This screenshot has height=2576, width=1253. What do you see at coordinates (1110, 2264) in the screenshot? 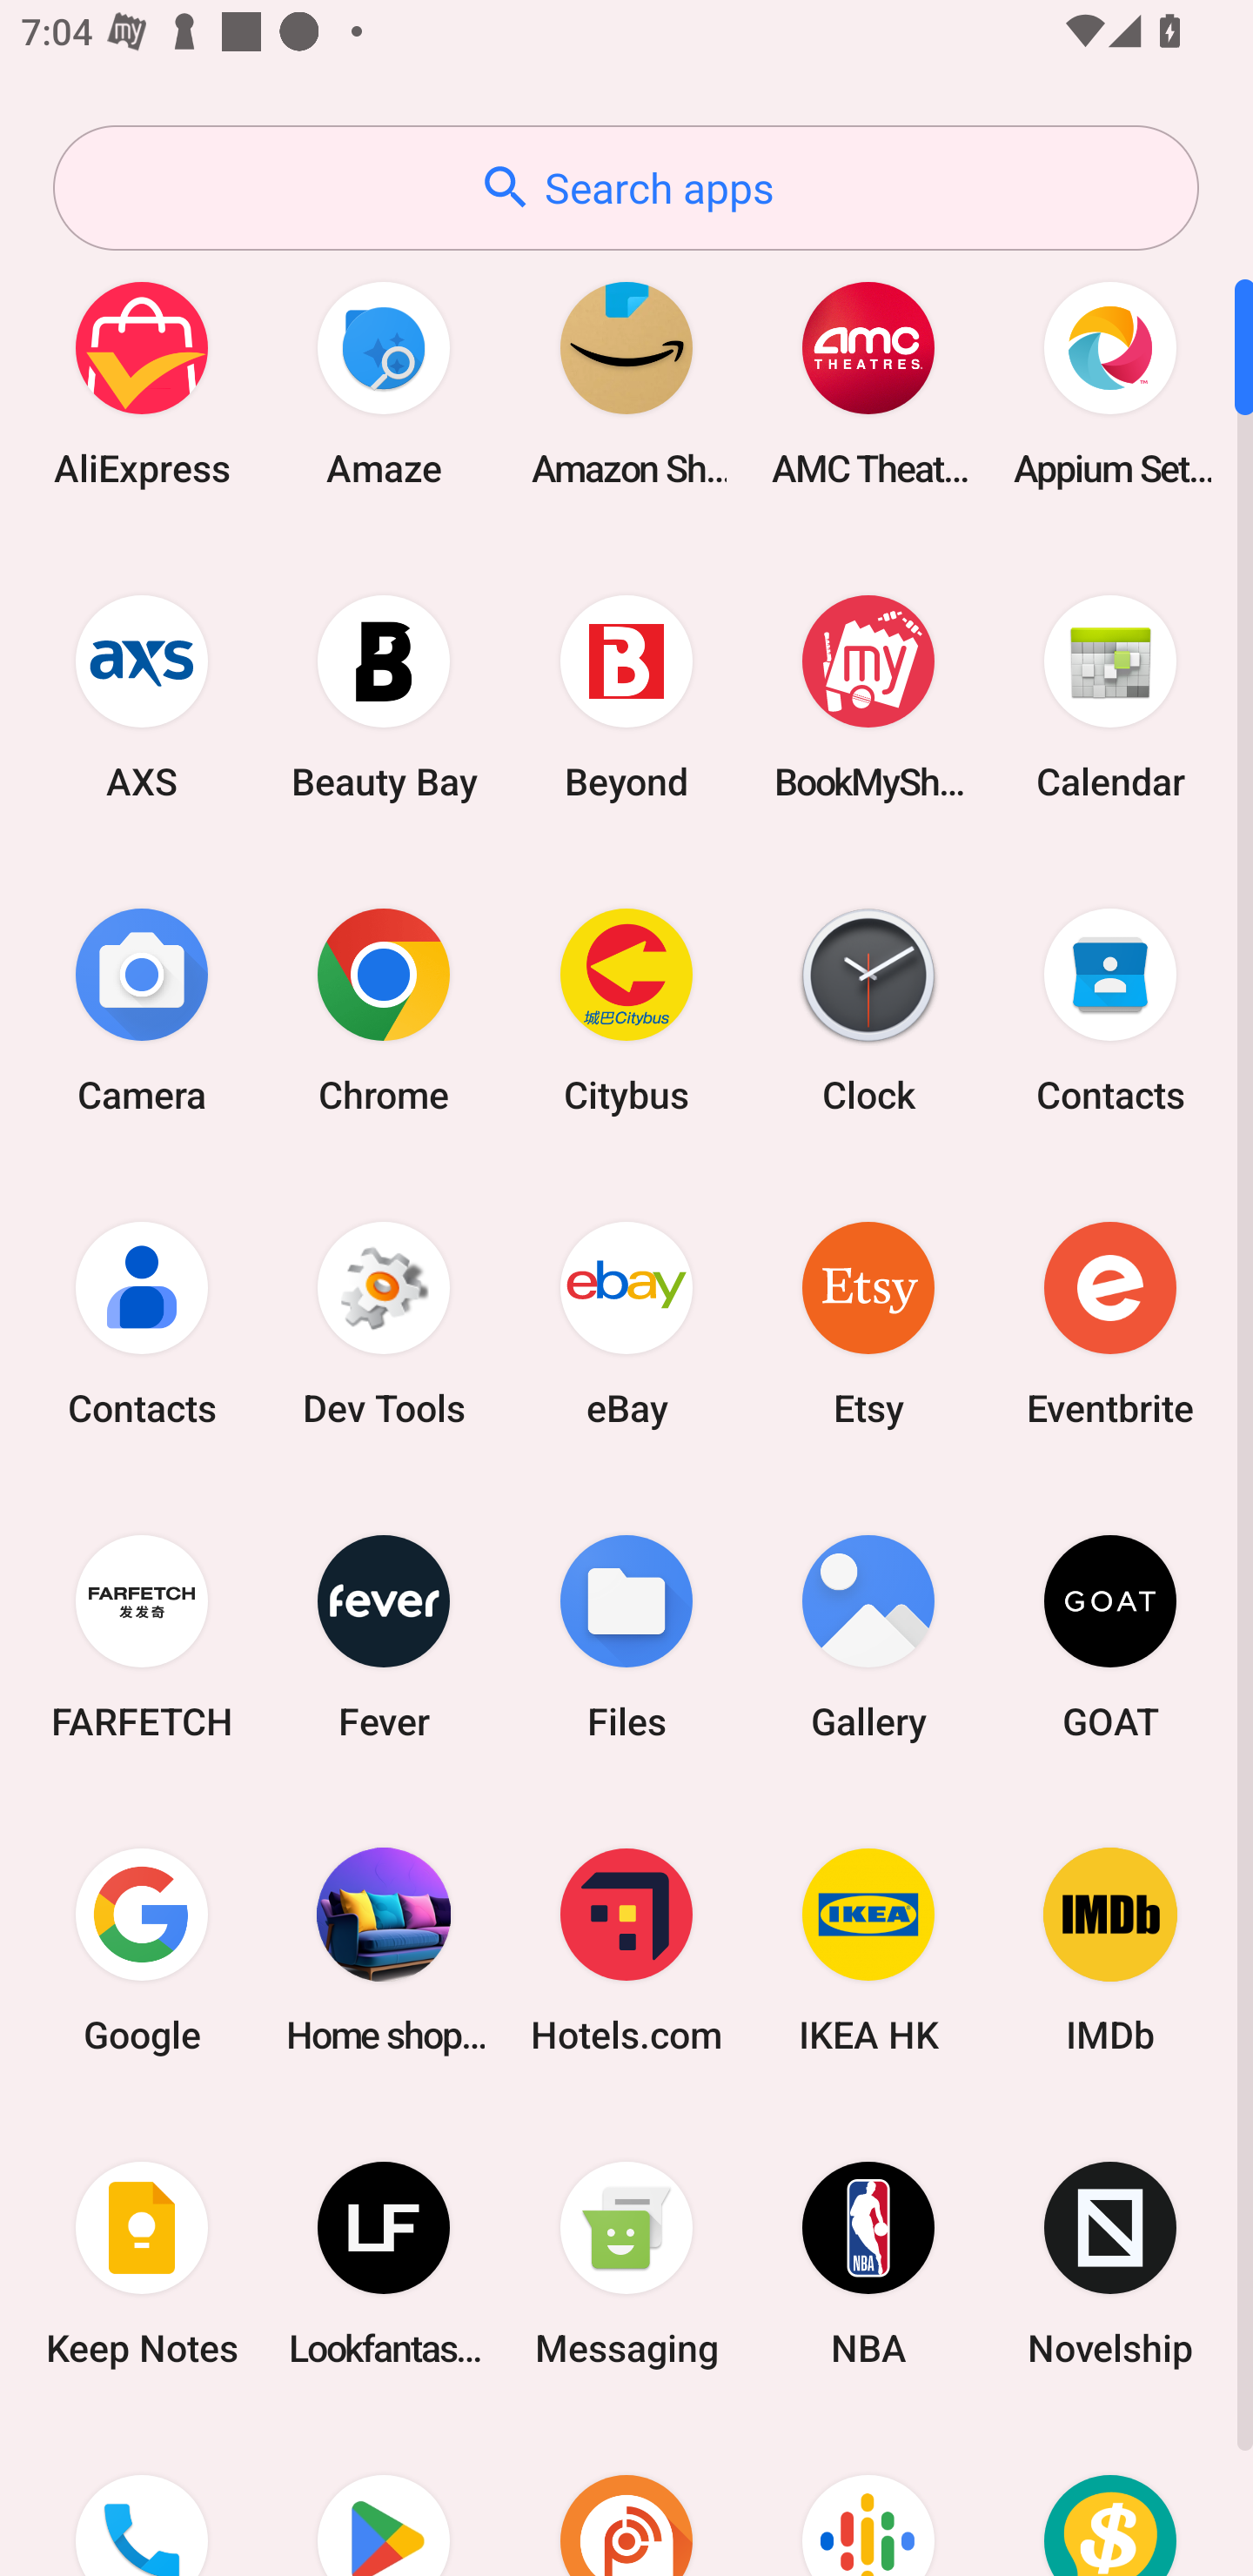
I see `Novelship` at bounding box center [1110, 2264].